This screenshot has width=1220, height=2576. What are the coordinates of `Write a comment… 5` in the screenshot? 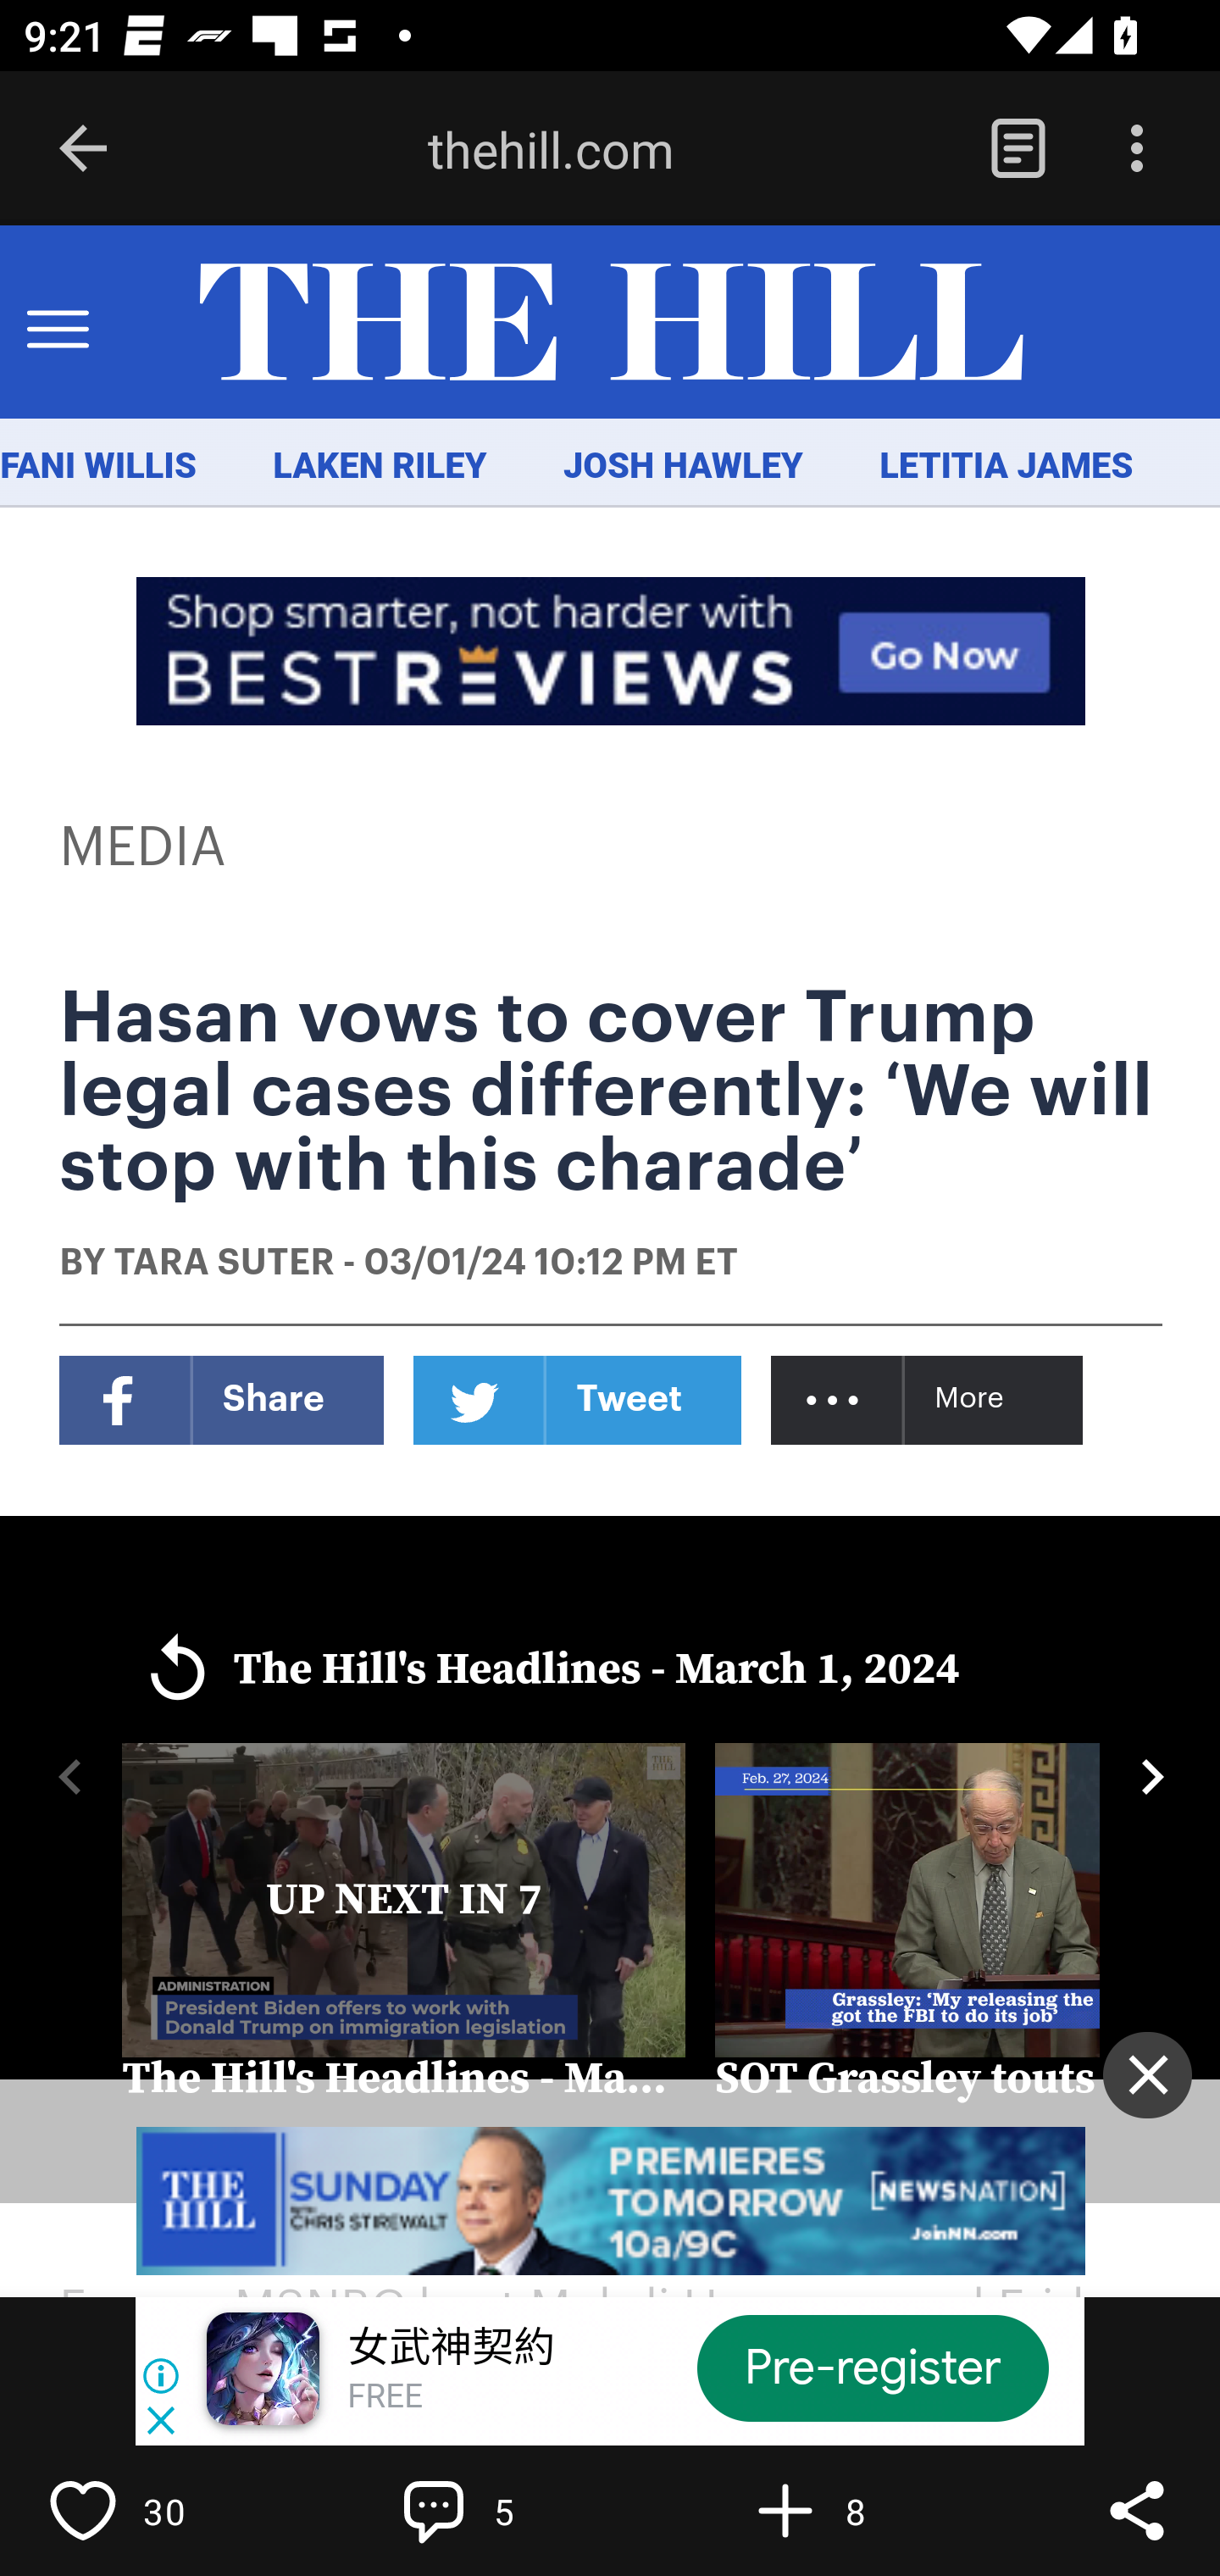 It's located at (505, 2510).